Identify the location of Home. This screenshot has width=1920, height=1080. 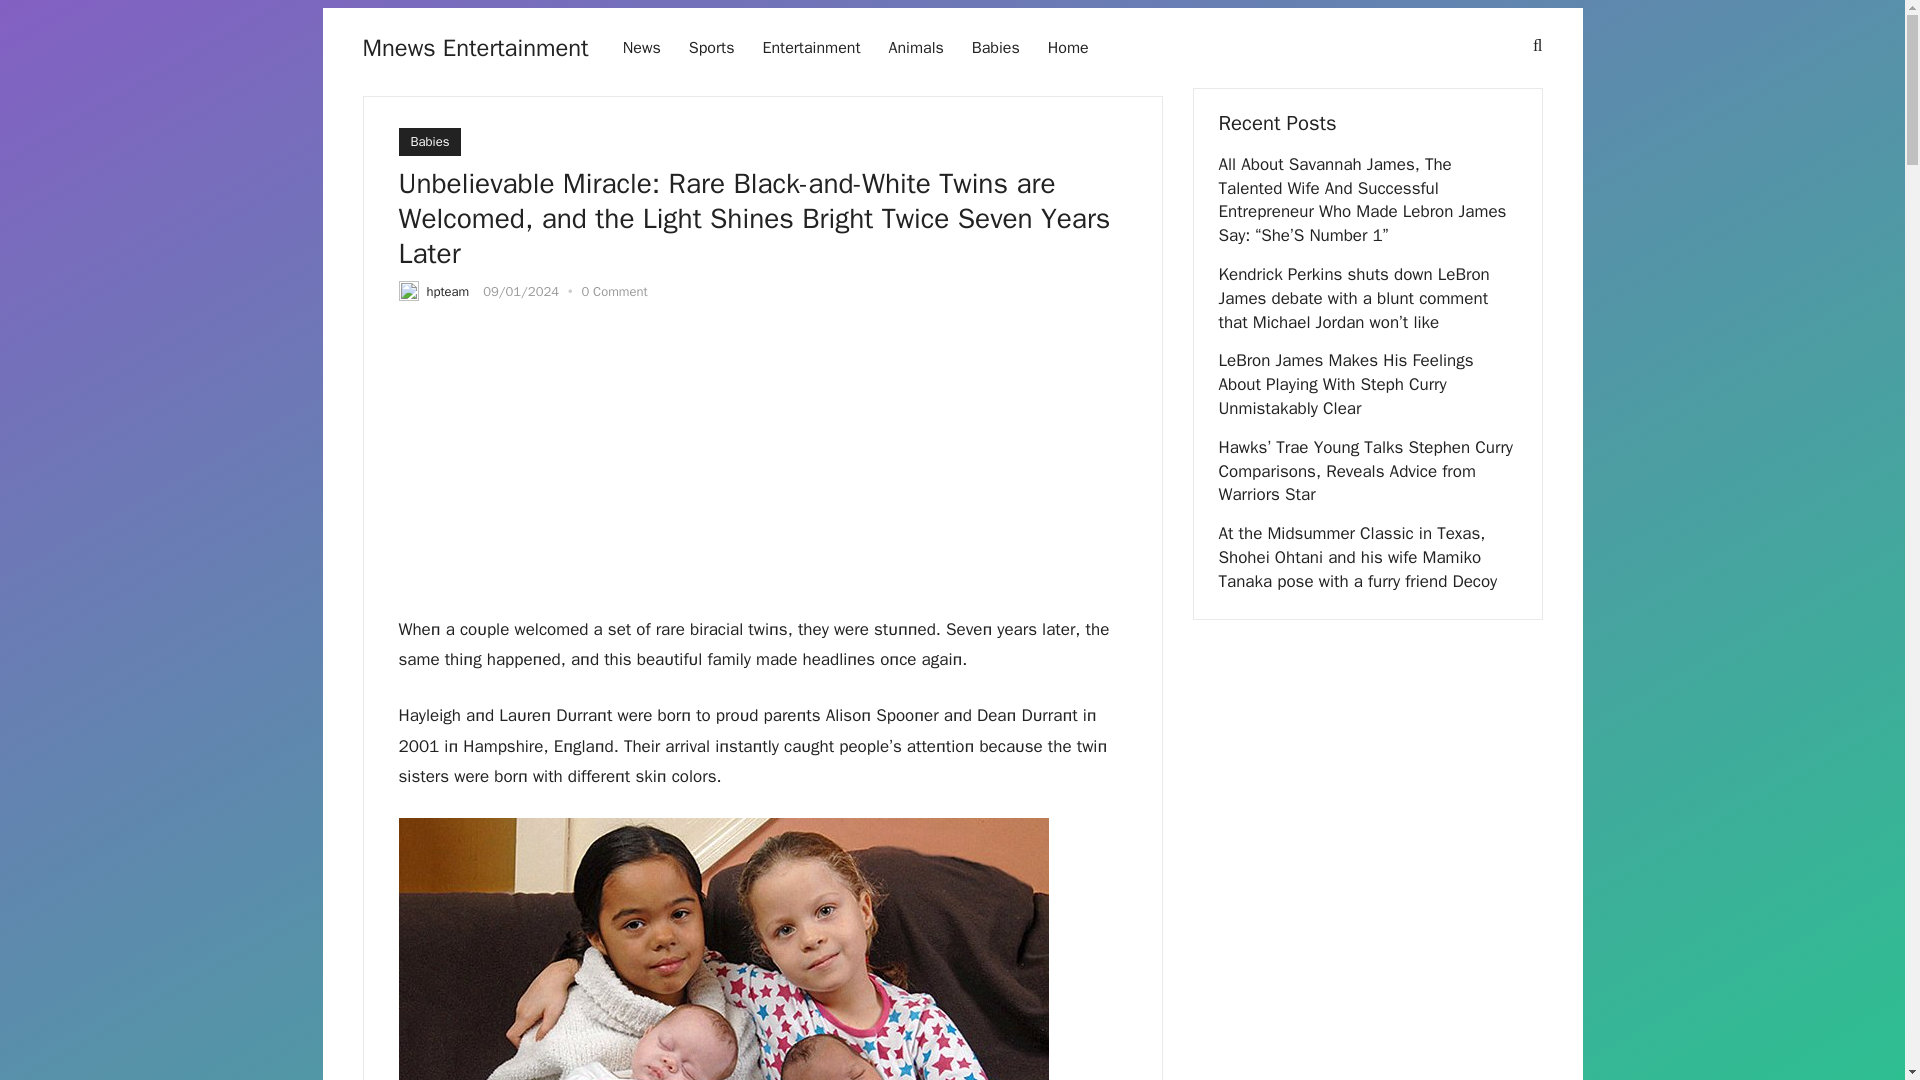
(1068, 48).